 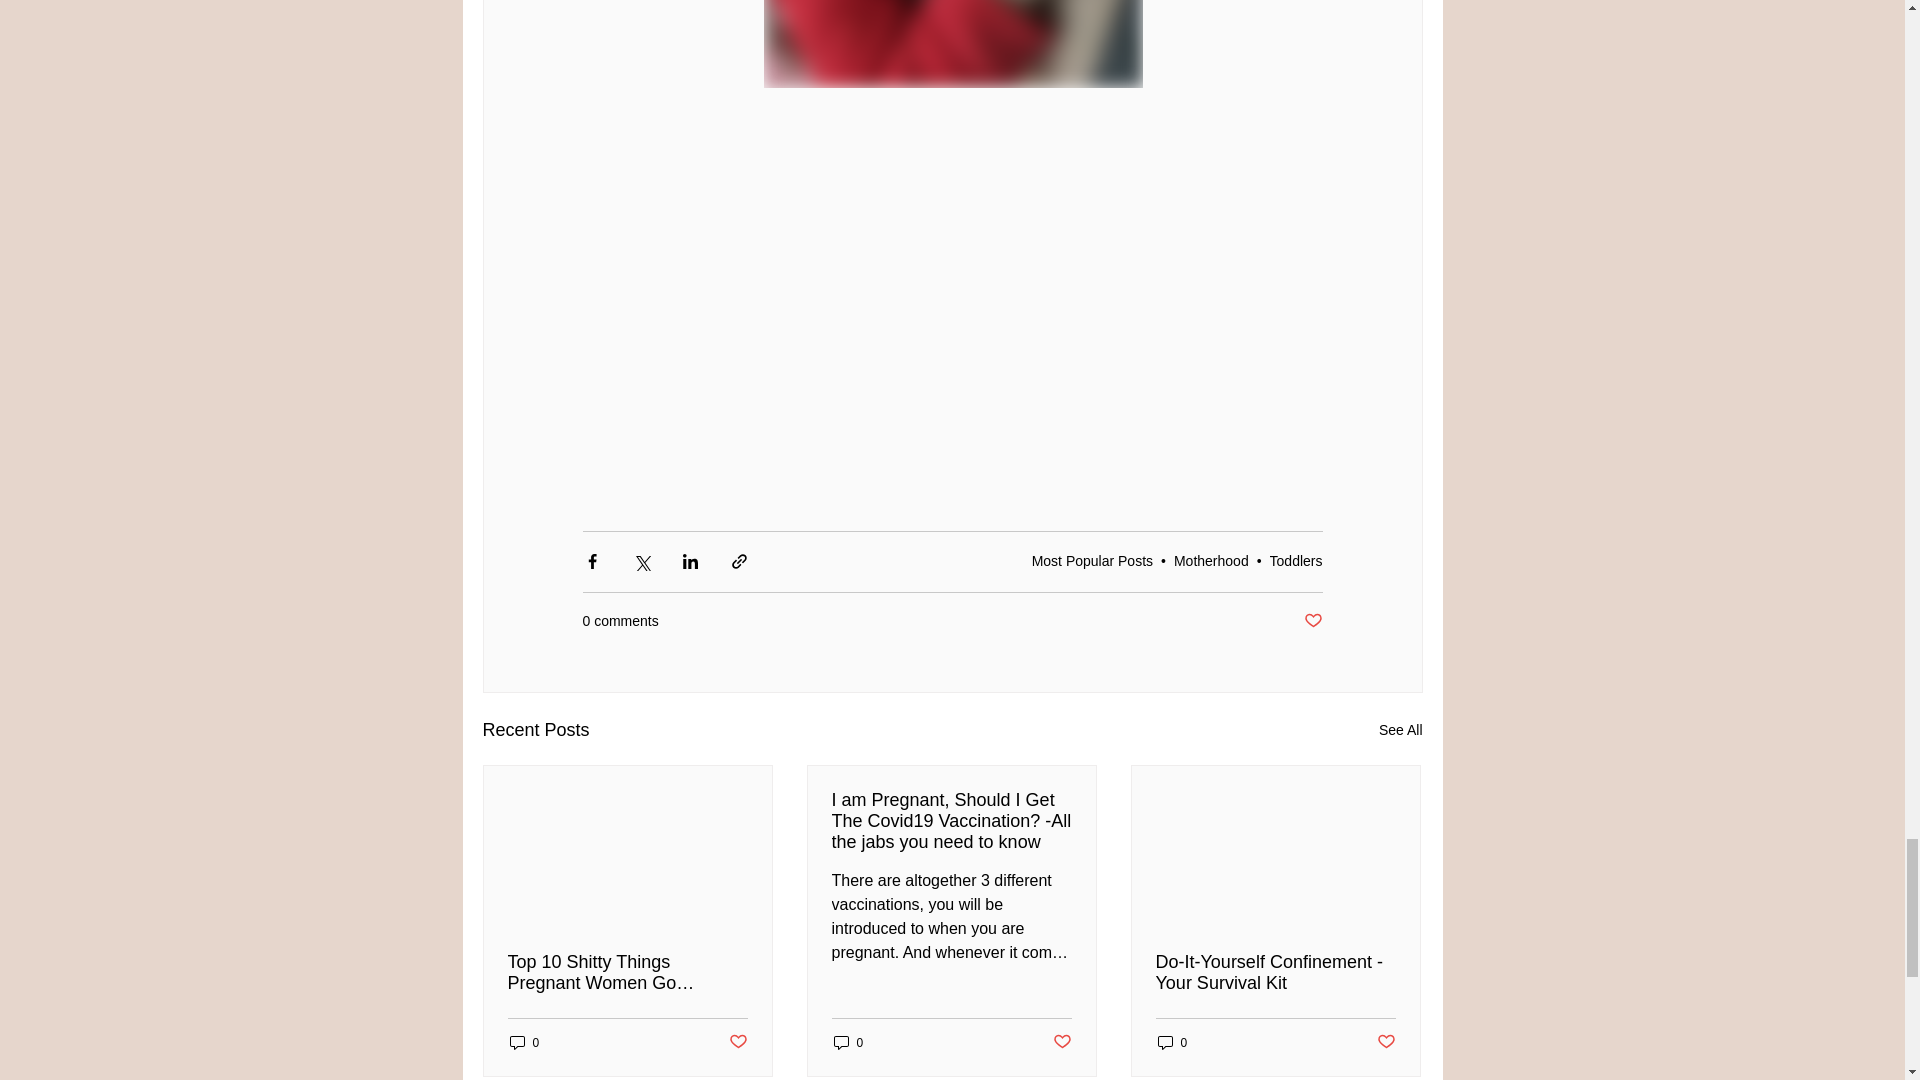 I want to click on Top 10 Shitty Things Pregnant Women Go Through, so click(x=628, y=972).